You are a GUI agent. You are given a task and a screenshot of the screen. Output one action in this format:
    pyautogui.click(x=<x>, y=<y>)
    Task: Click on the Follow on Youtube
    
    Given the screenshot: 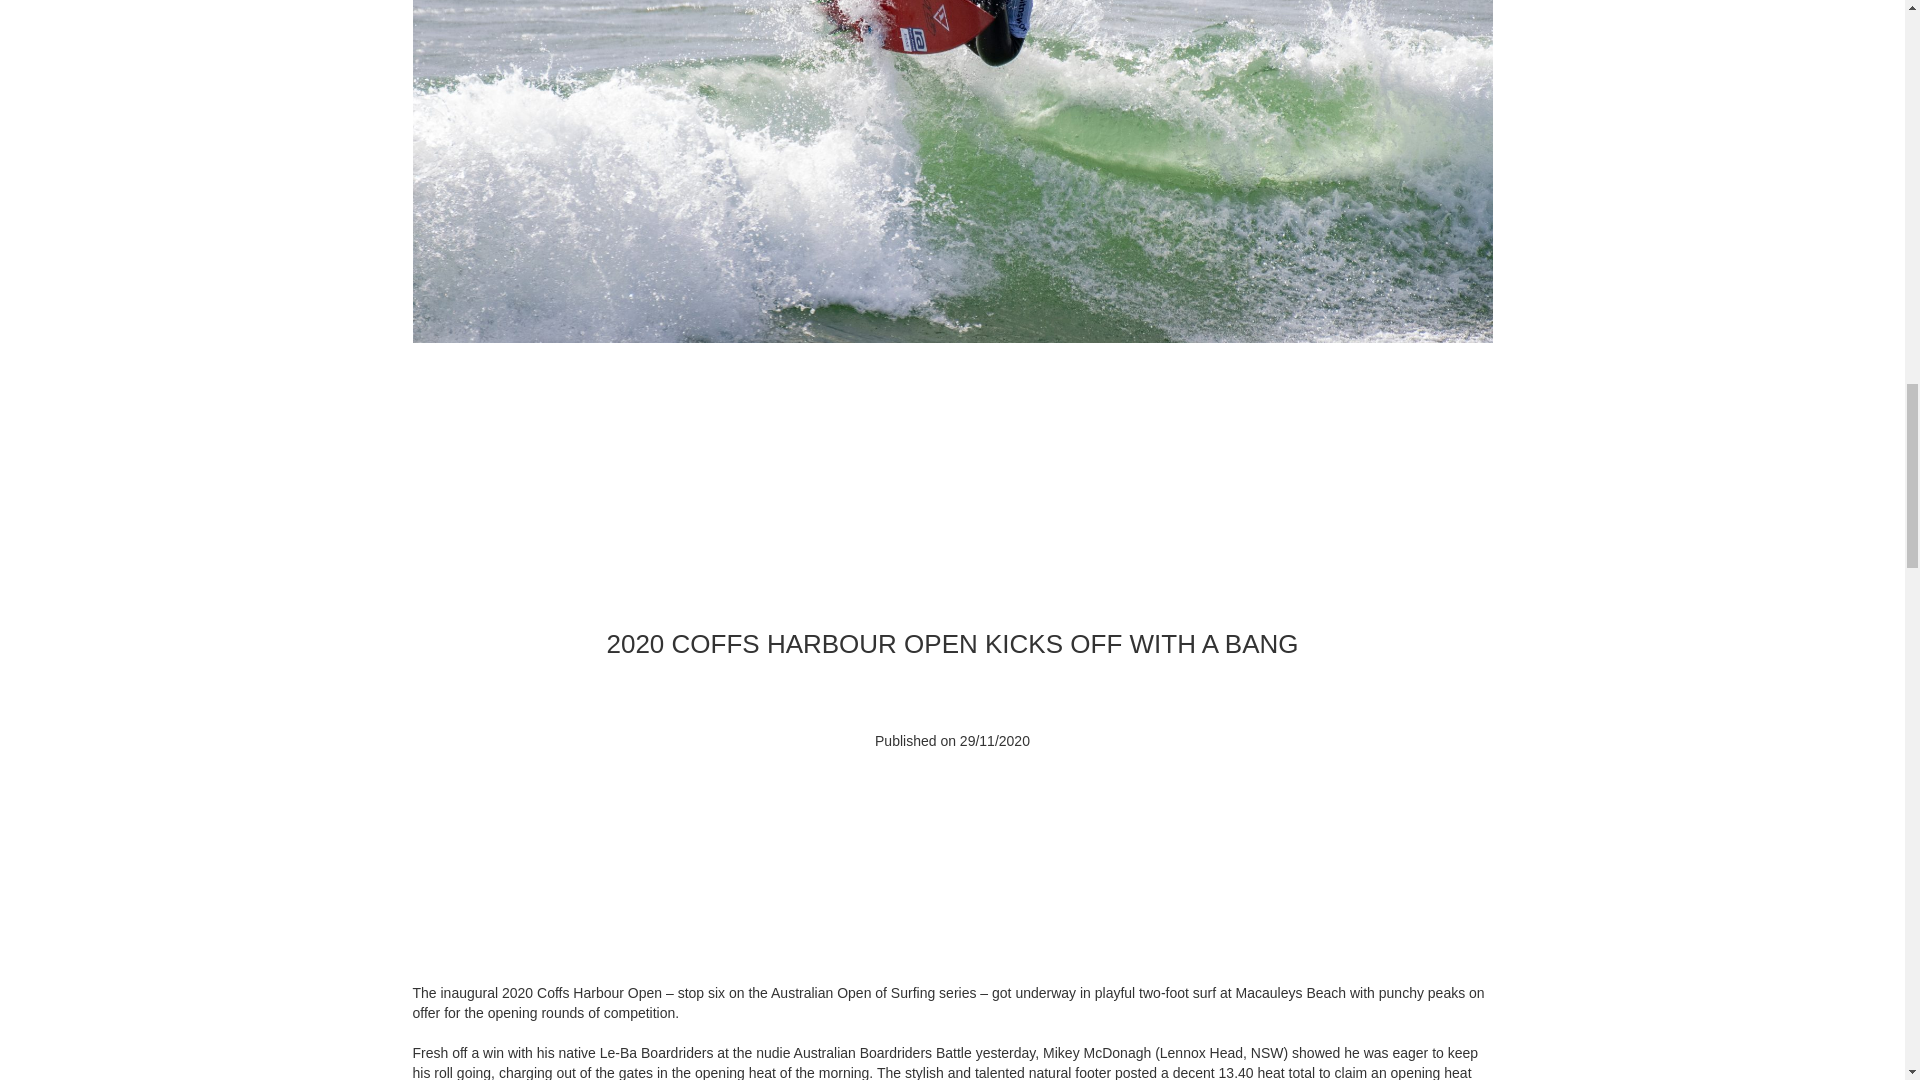 What is the action you would take?
    pyautogui.click(x=952, y=798)
    